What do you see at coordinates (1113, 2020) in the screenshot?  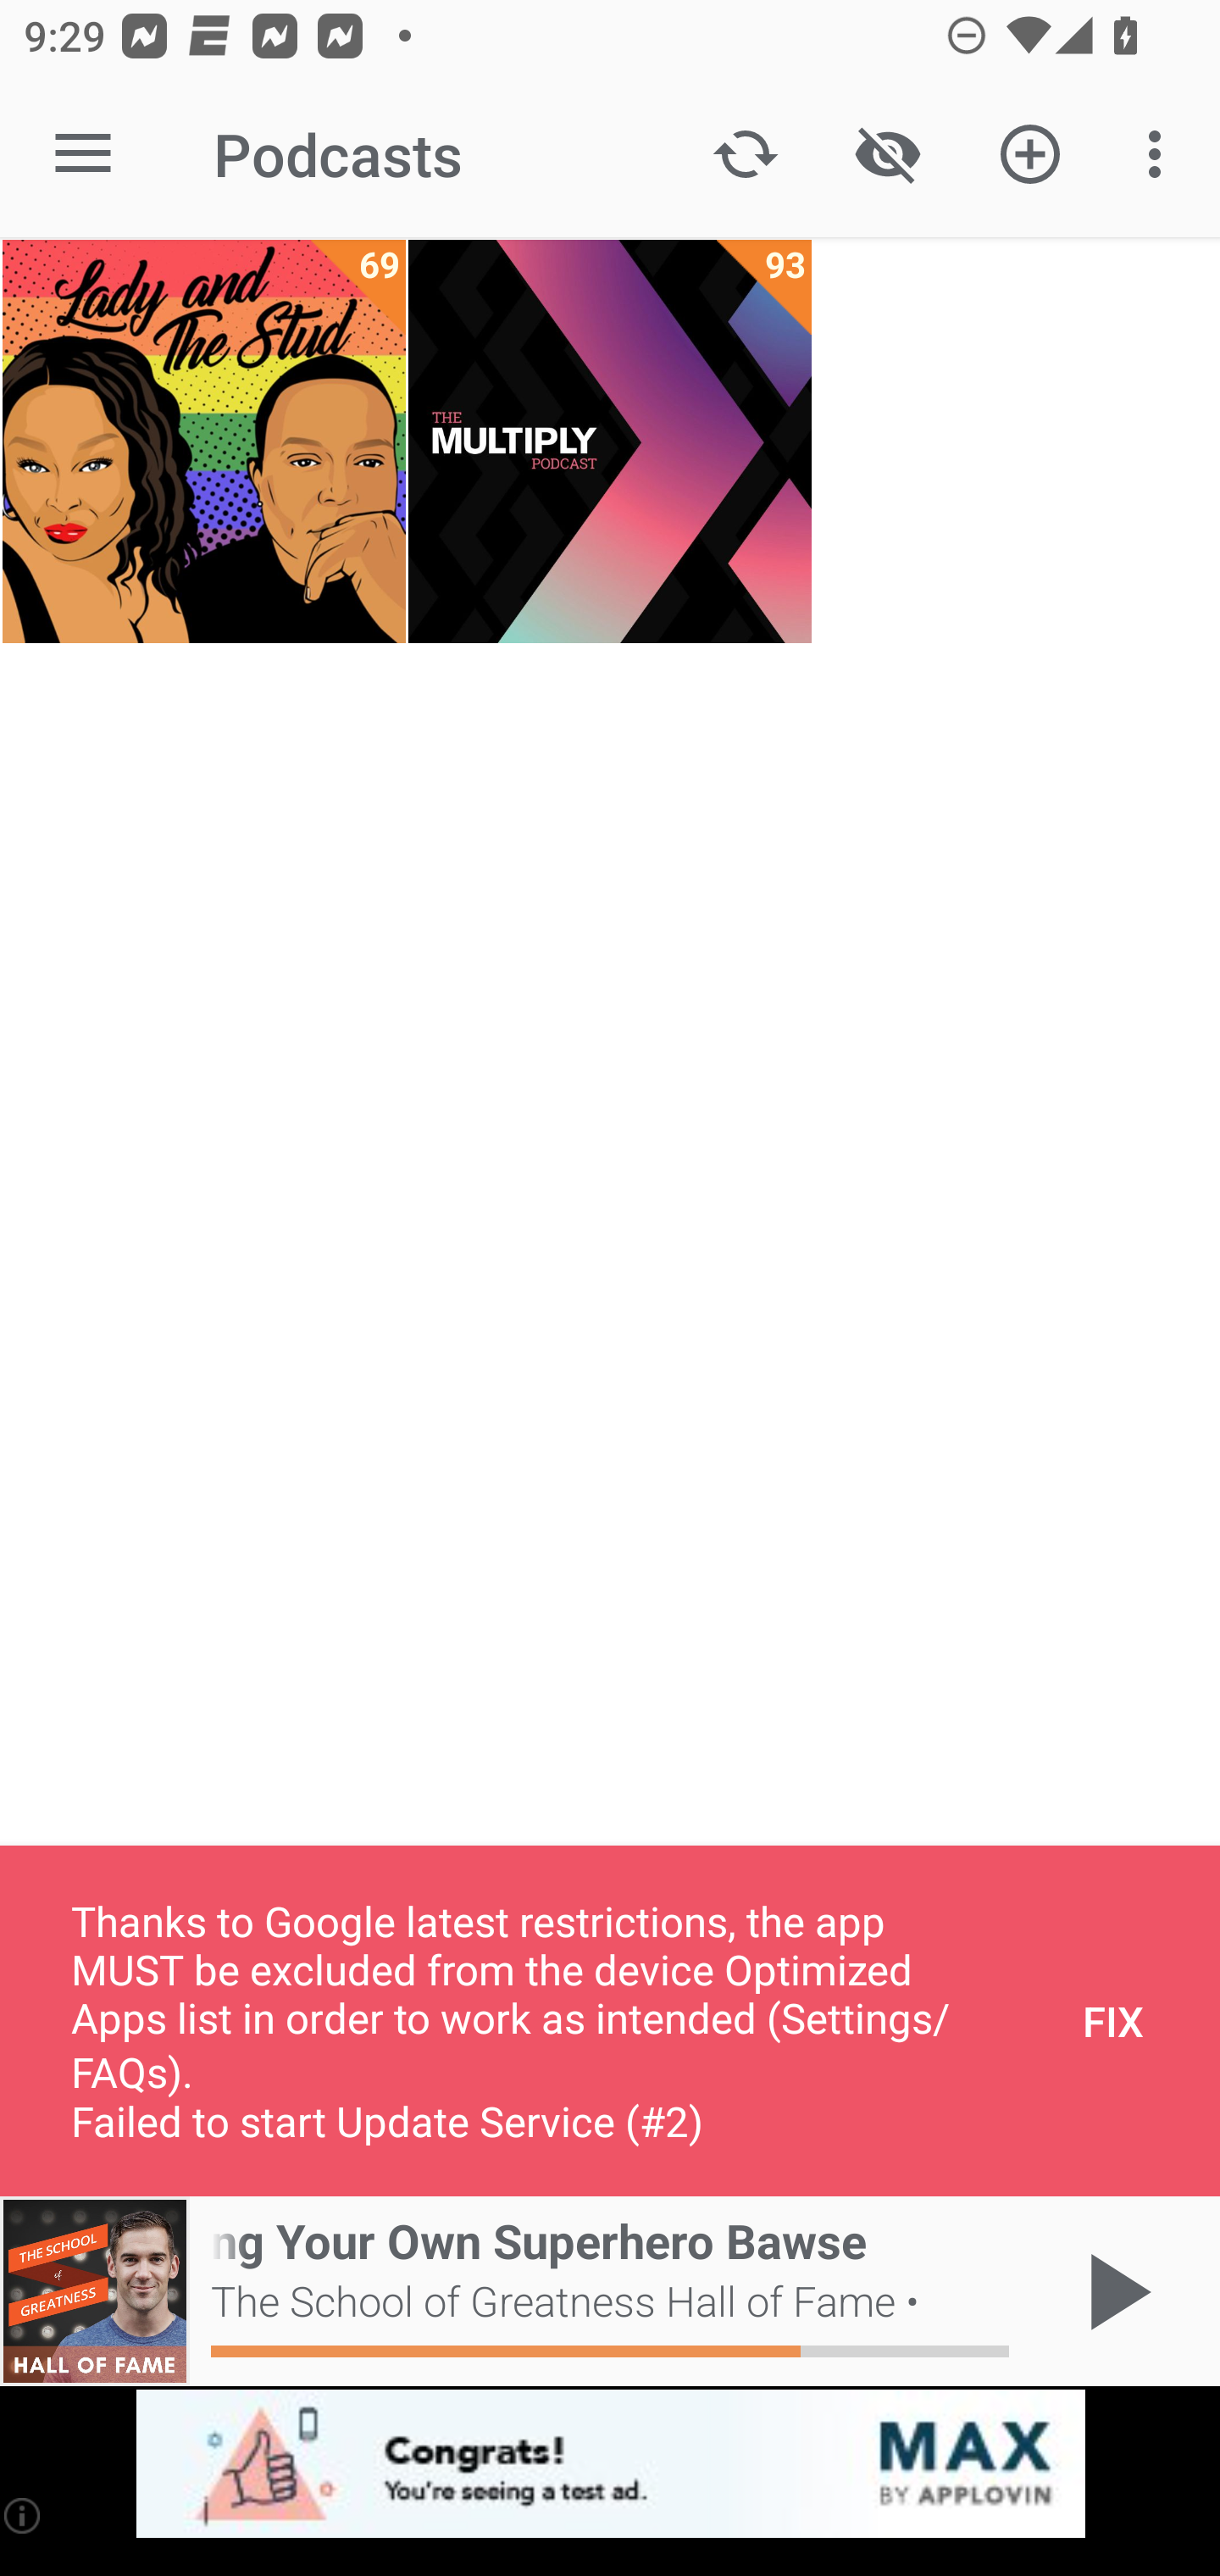 I see `FIX` at bounding box center [1113, 2020].